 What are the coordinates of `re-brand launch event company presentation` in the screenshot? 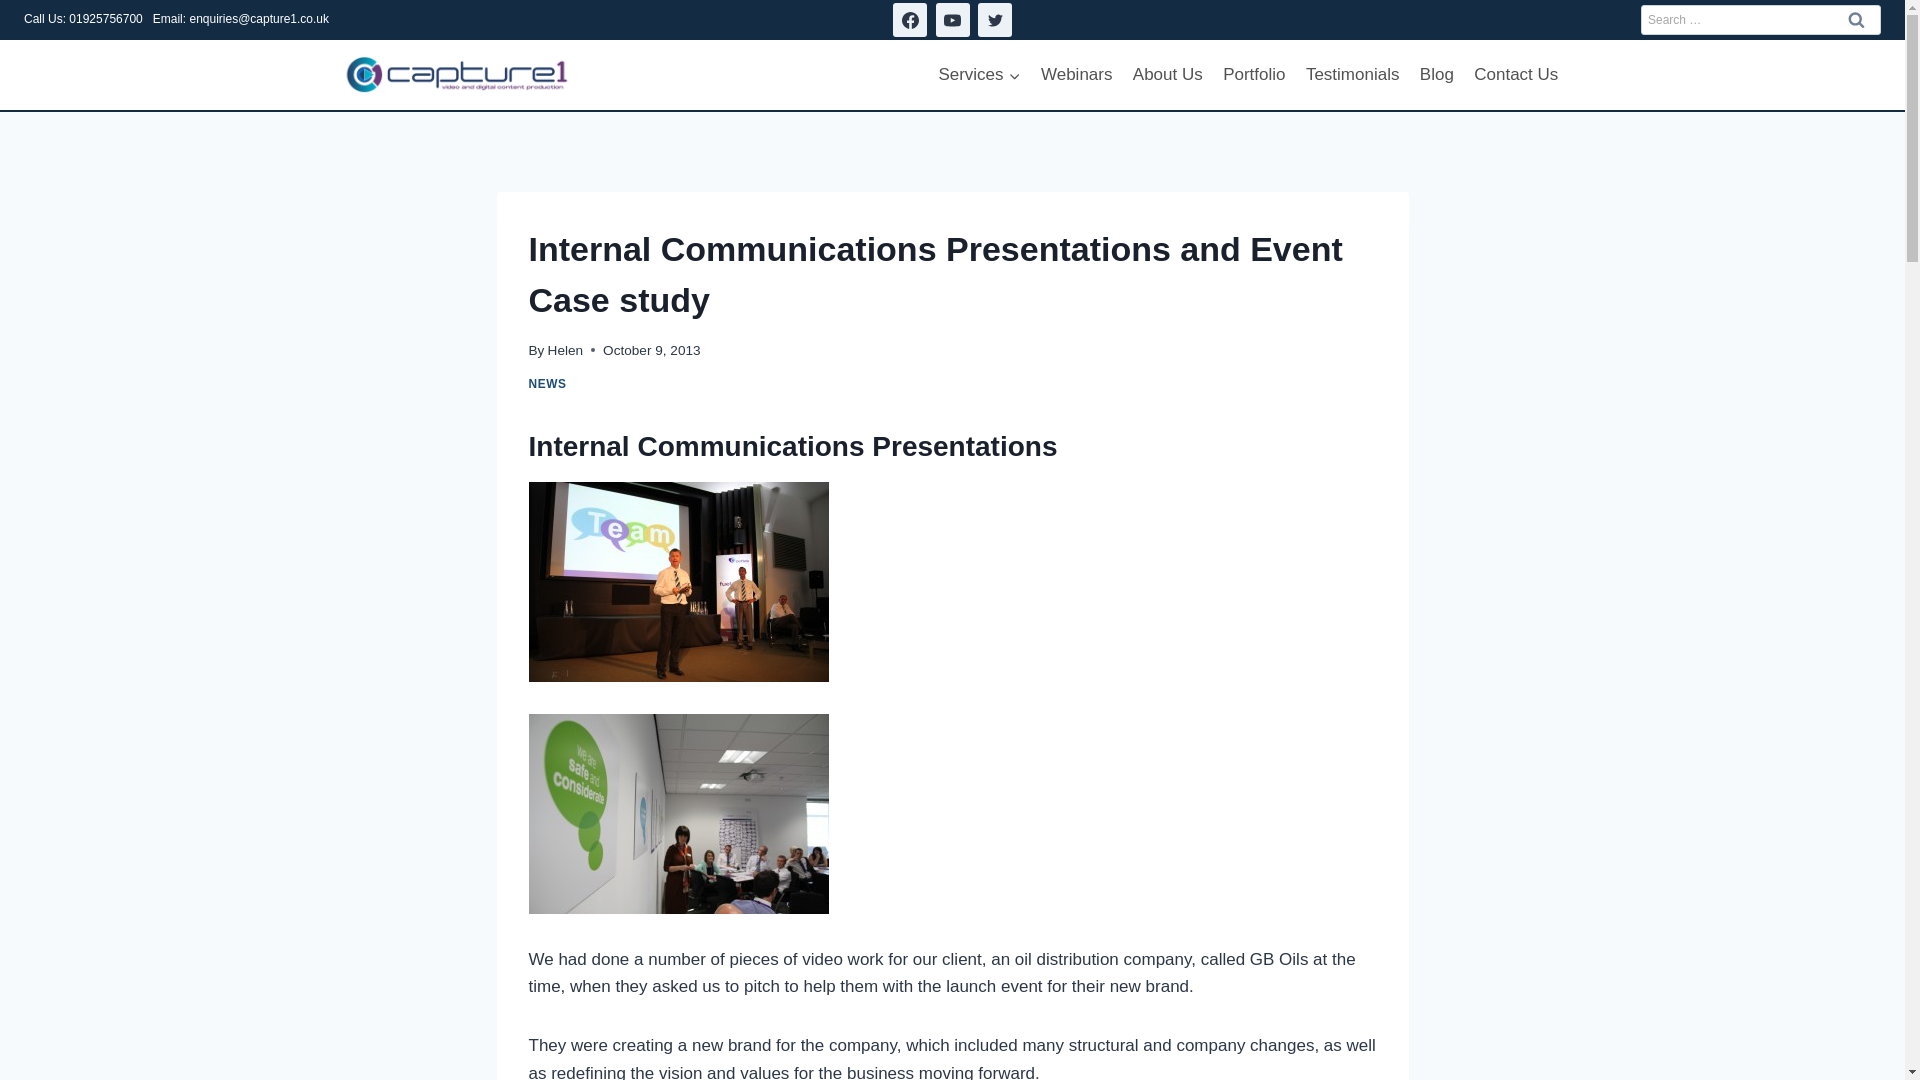 It's located at (678, 581).